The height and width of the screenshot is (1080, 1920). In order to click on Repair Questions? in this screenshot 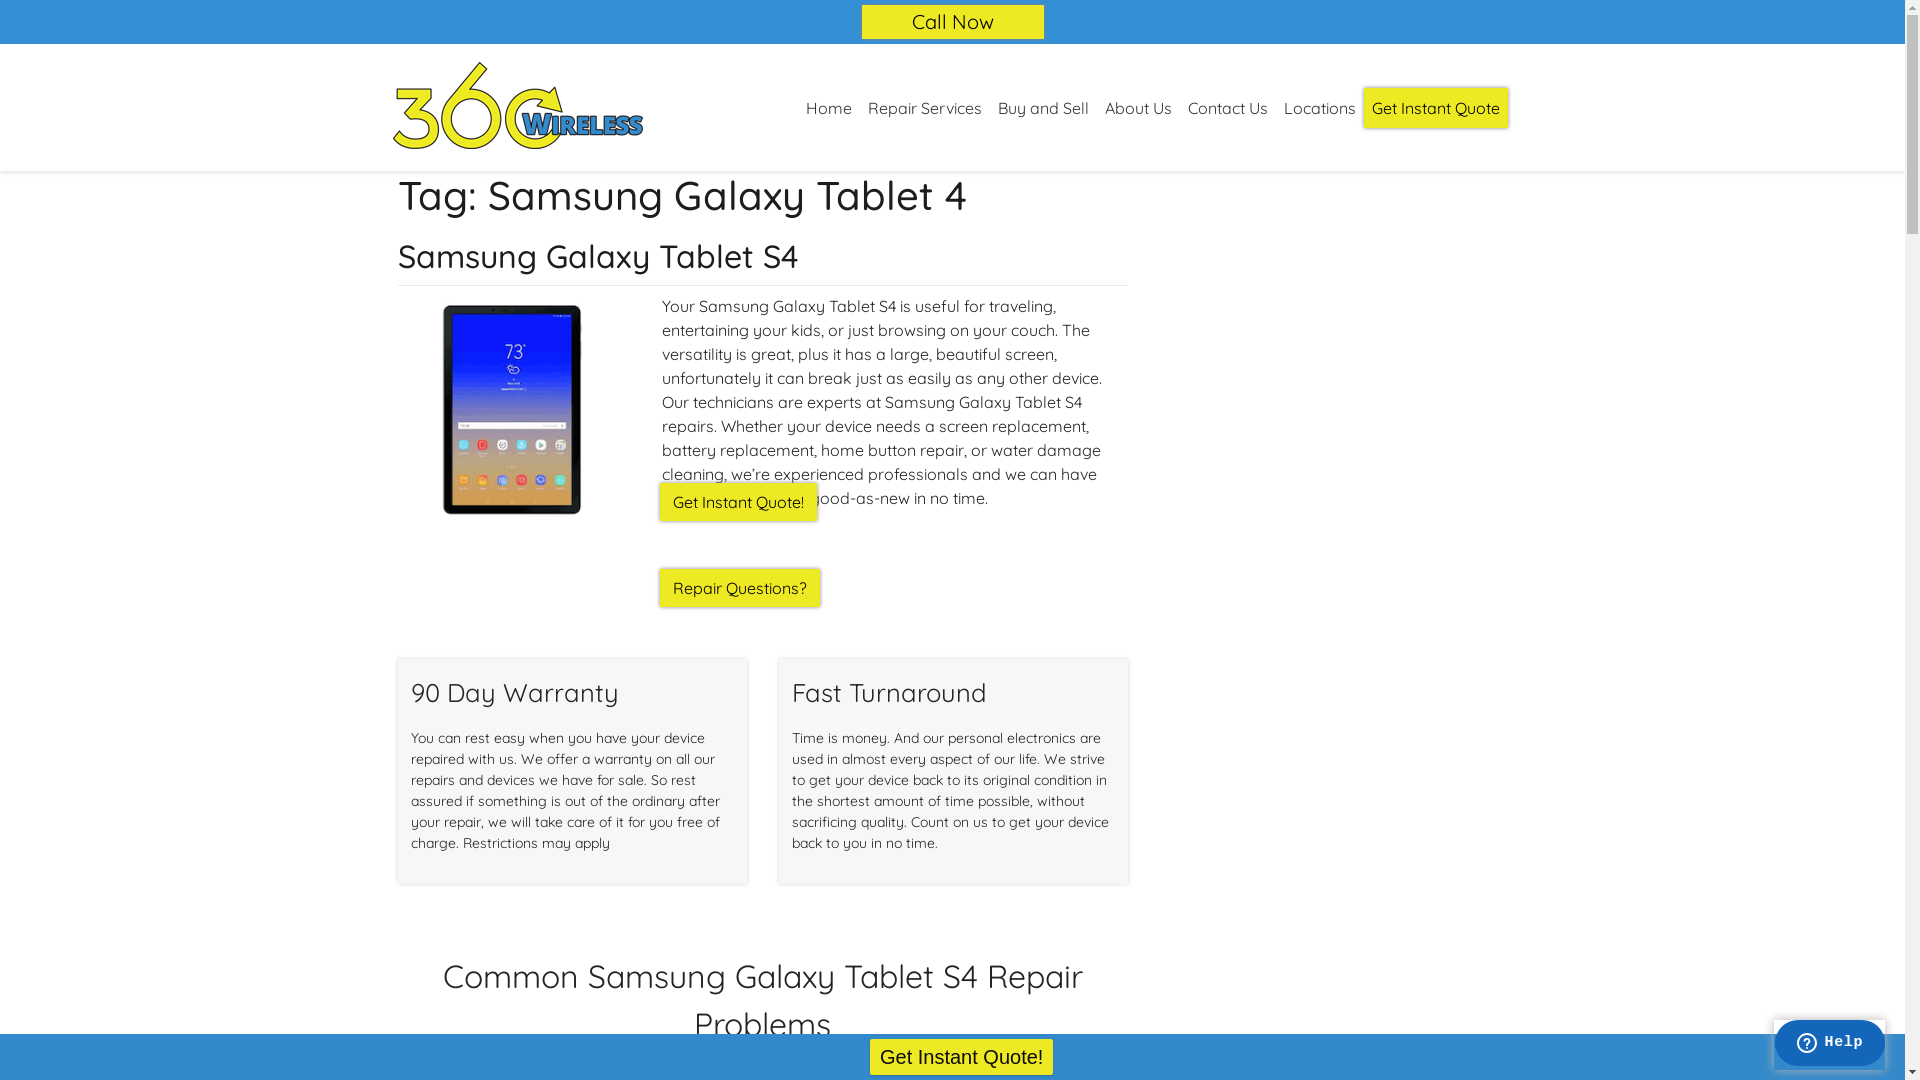, I will do `click(740, 588)`.